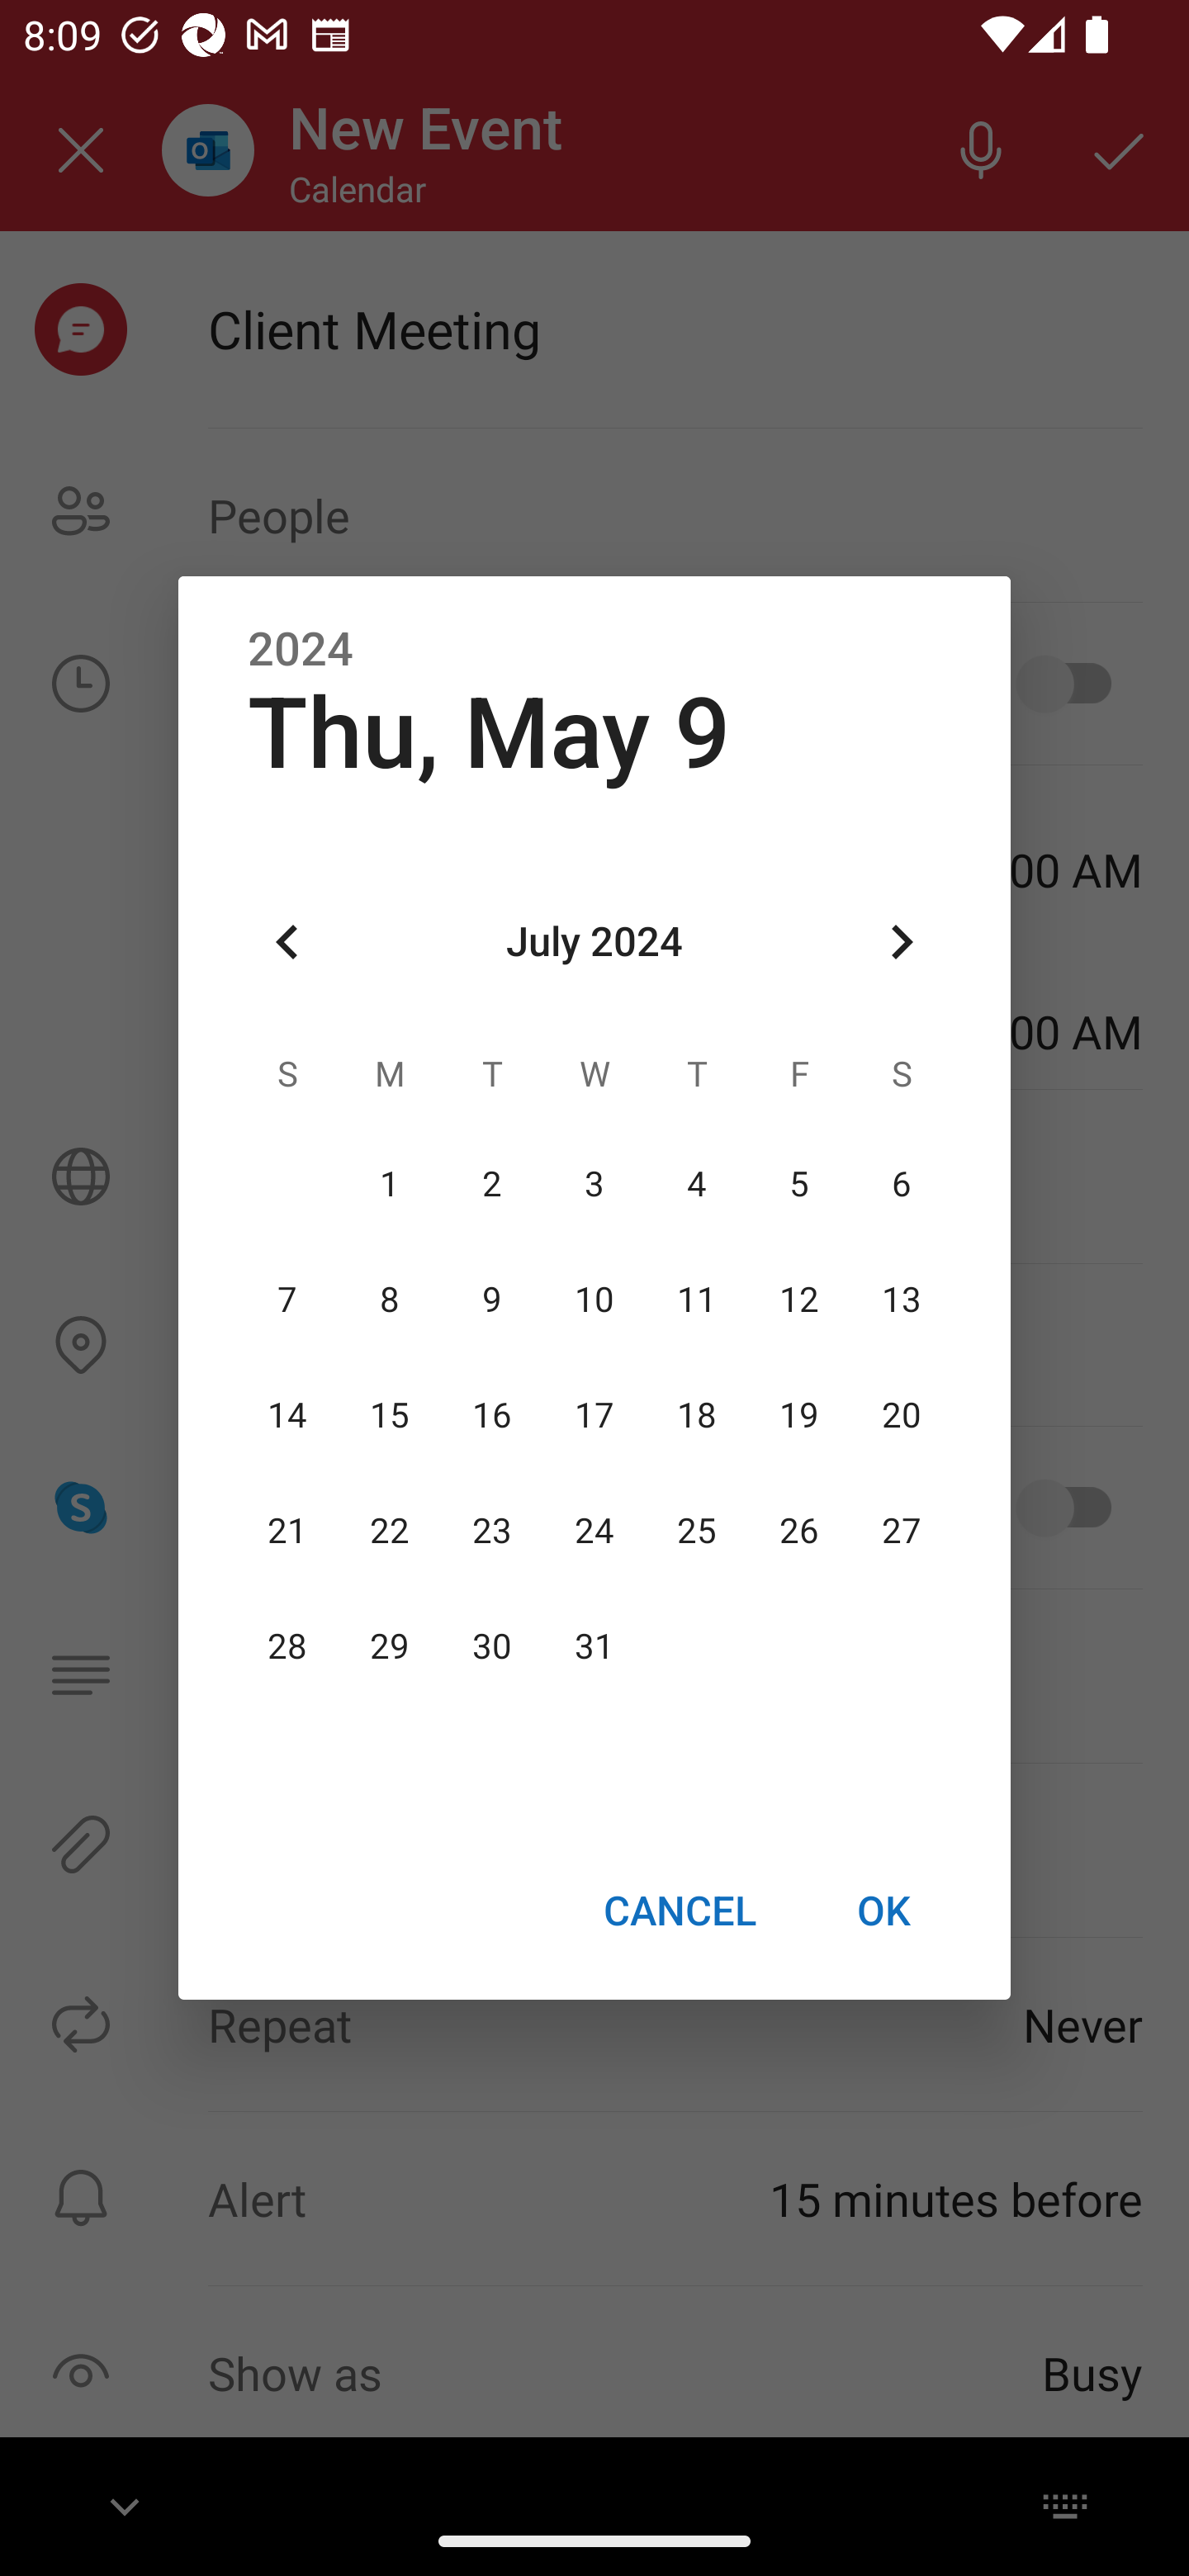 The image size is (1189, 2576). I want to click on 28 28 July 2024, so click(287, 1647).